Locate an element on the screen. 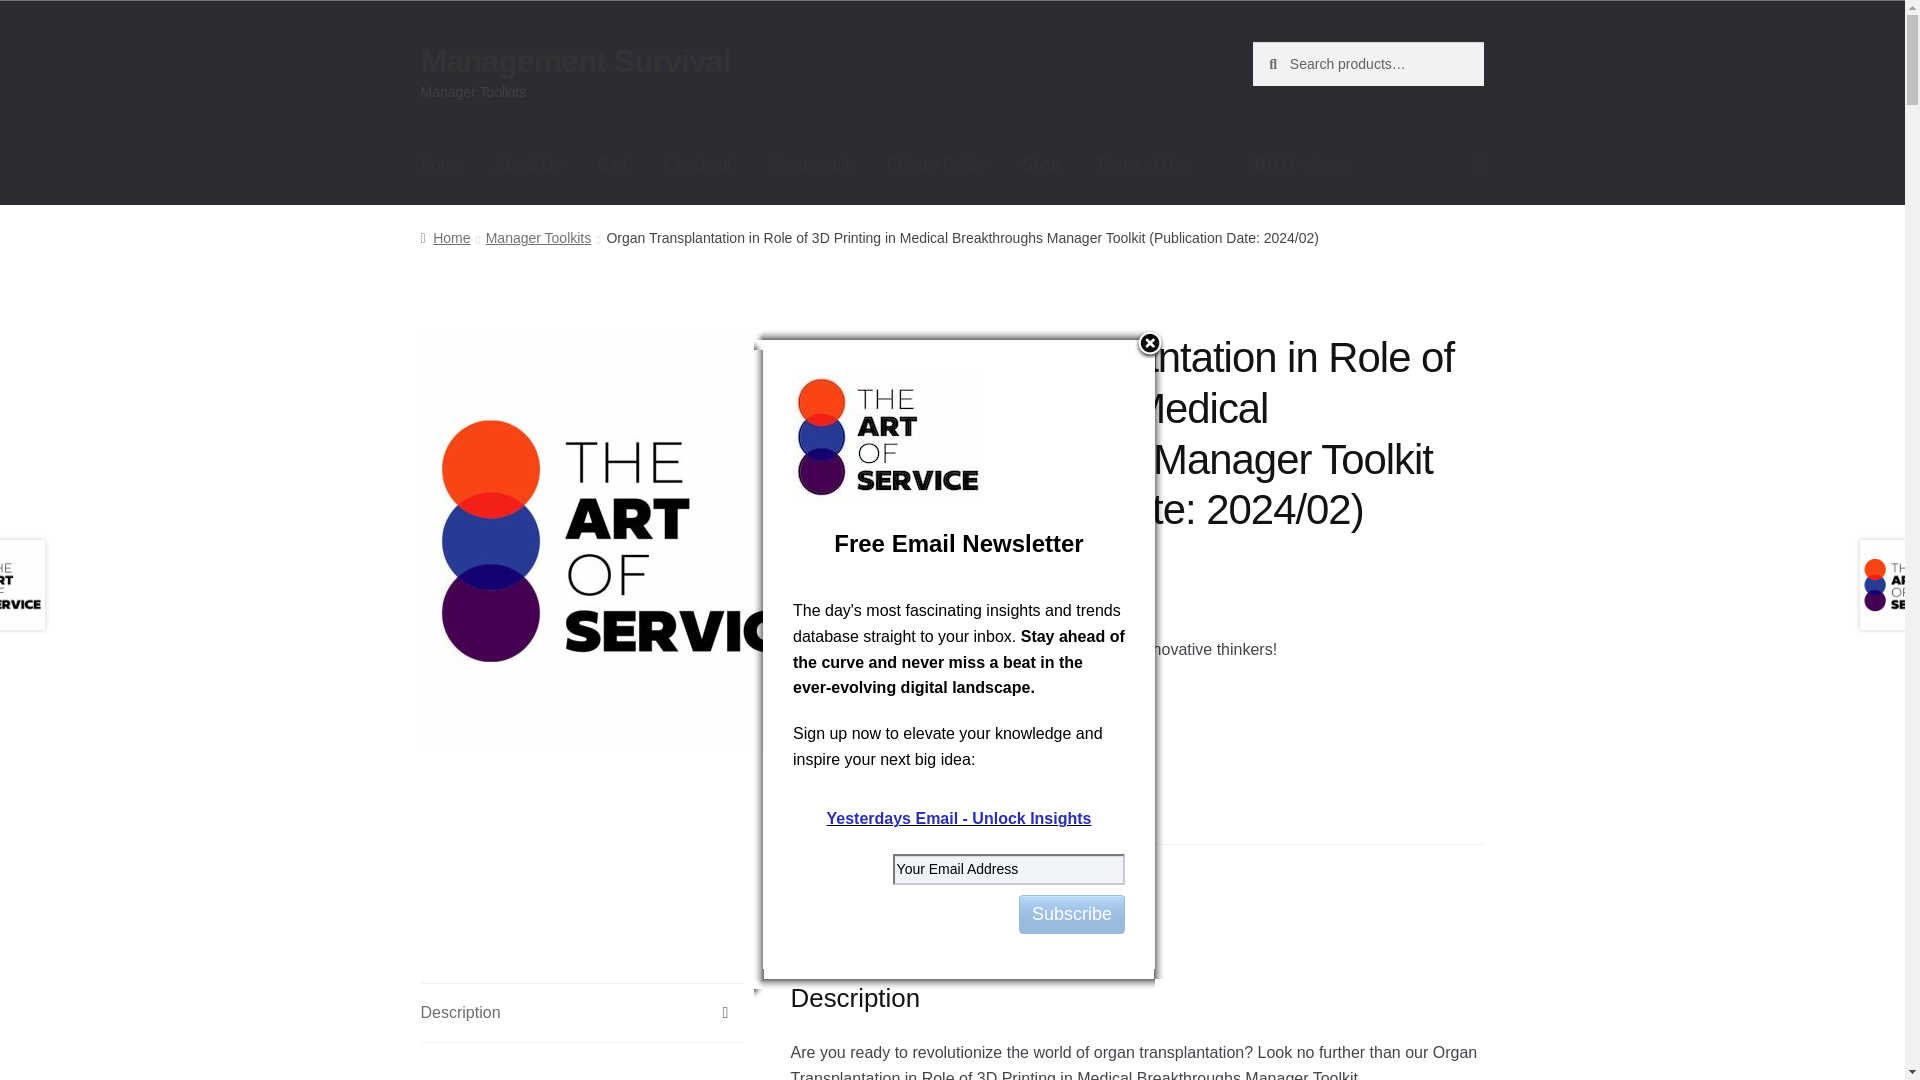 This screenshot has width=1920, height=1080. Home is located at coordinates (445, 238).